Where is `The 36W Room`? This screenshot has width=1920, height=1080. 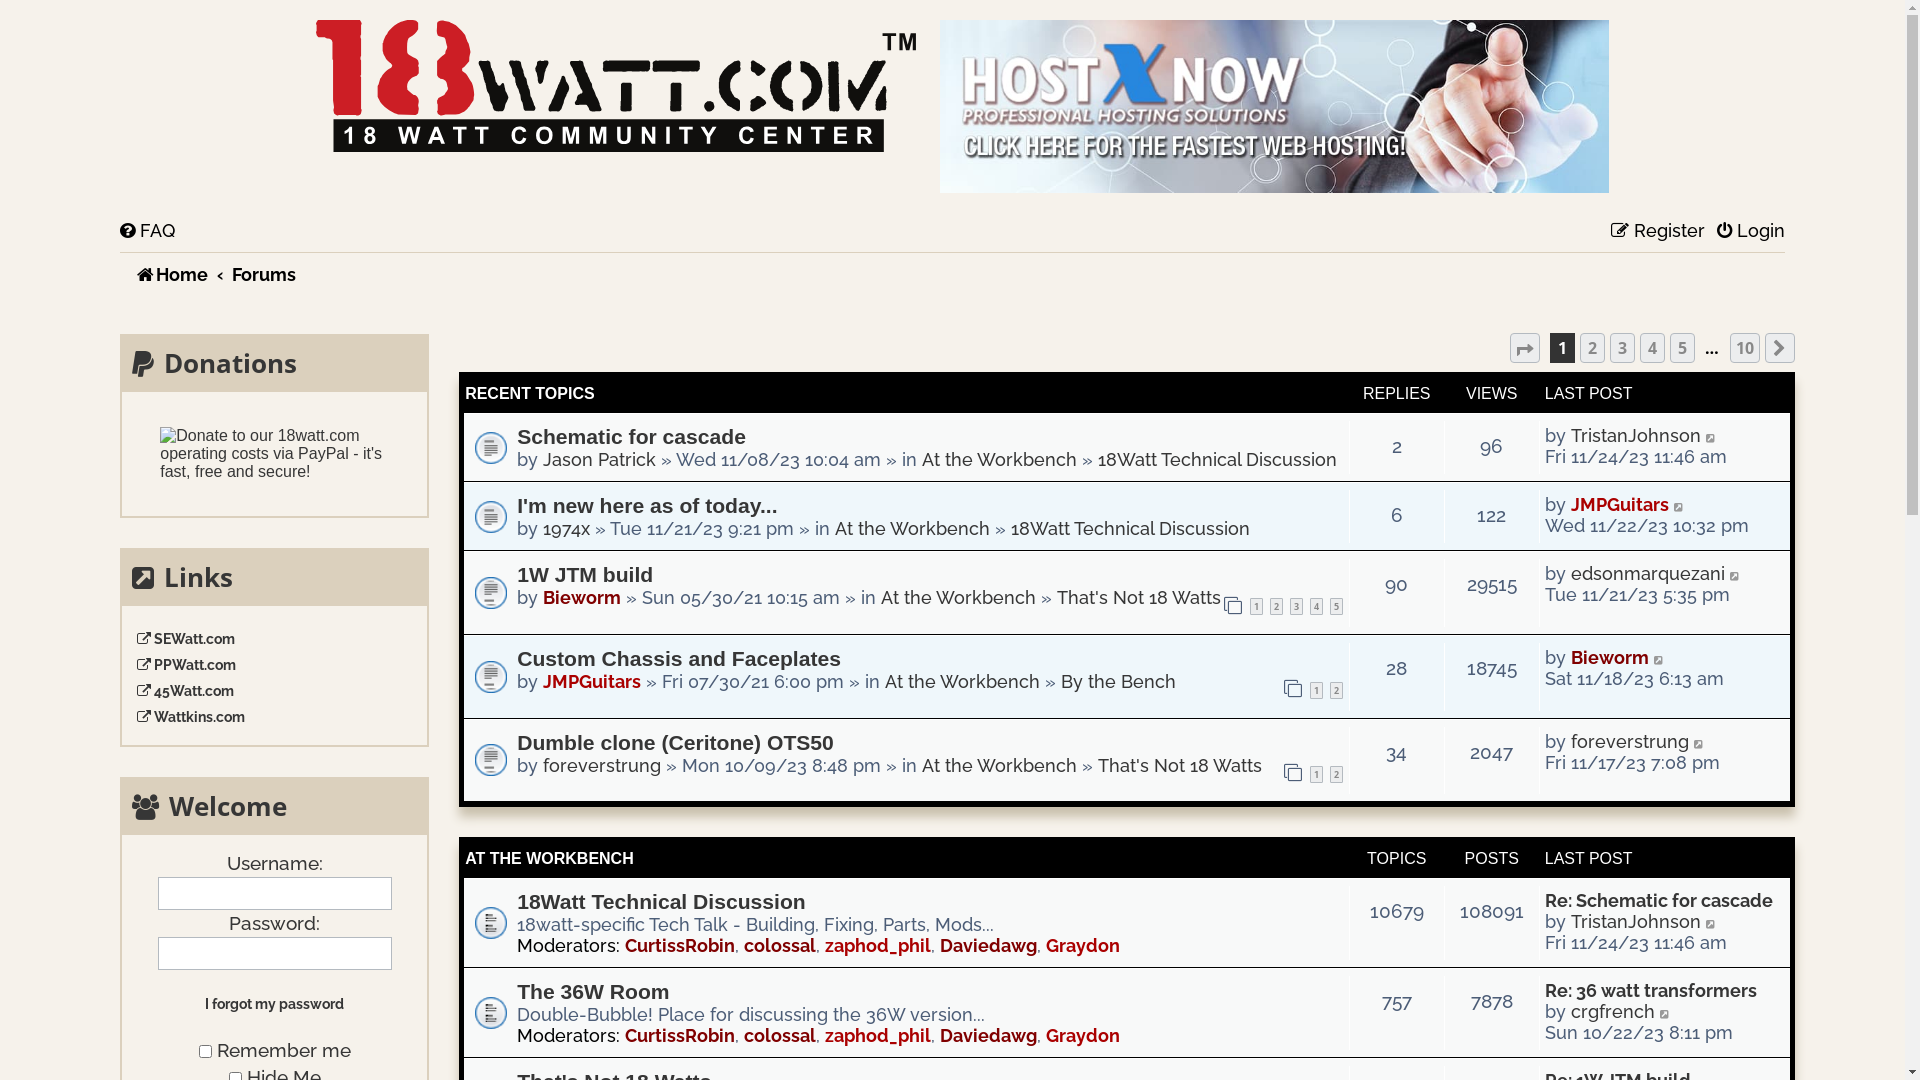 The 36W Room is located at coordinates (593, 992).